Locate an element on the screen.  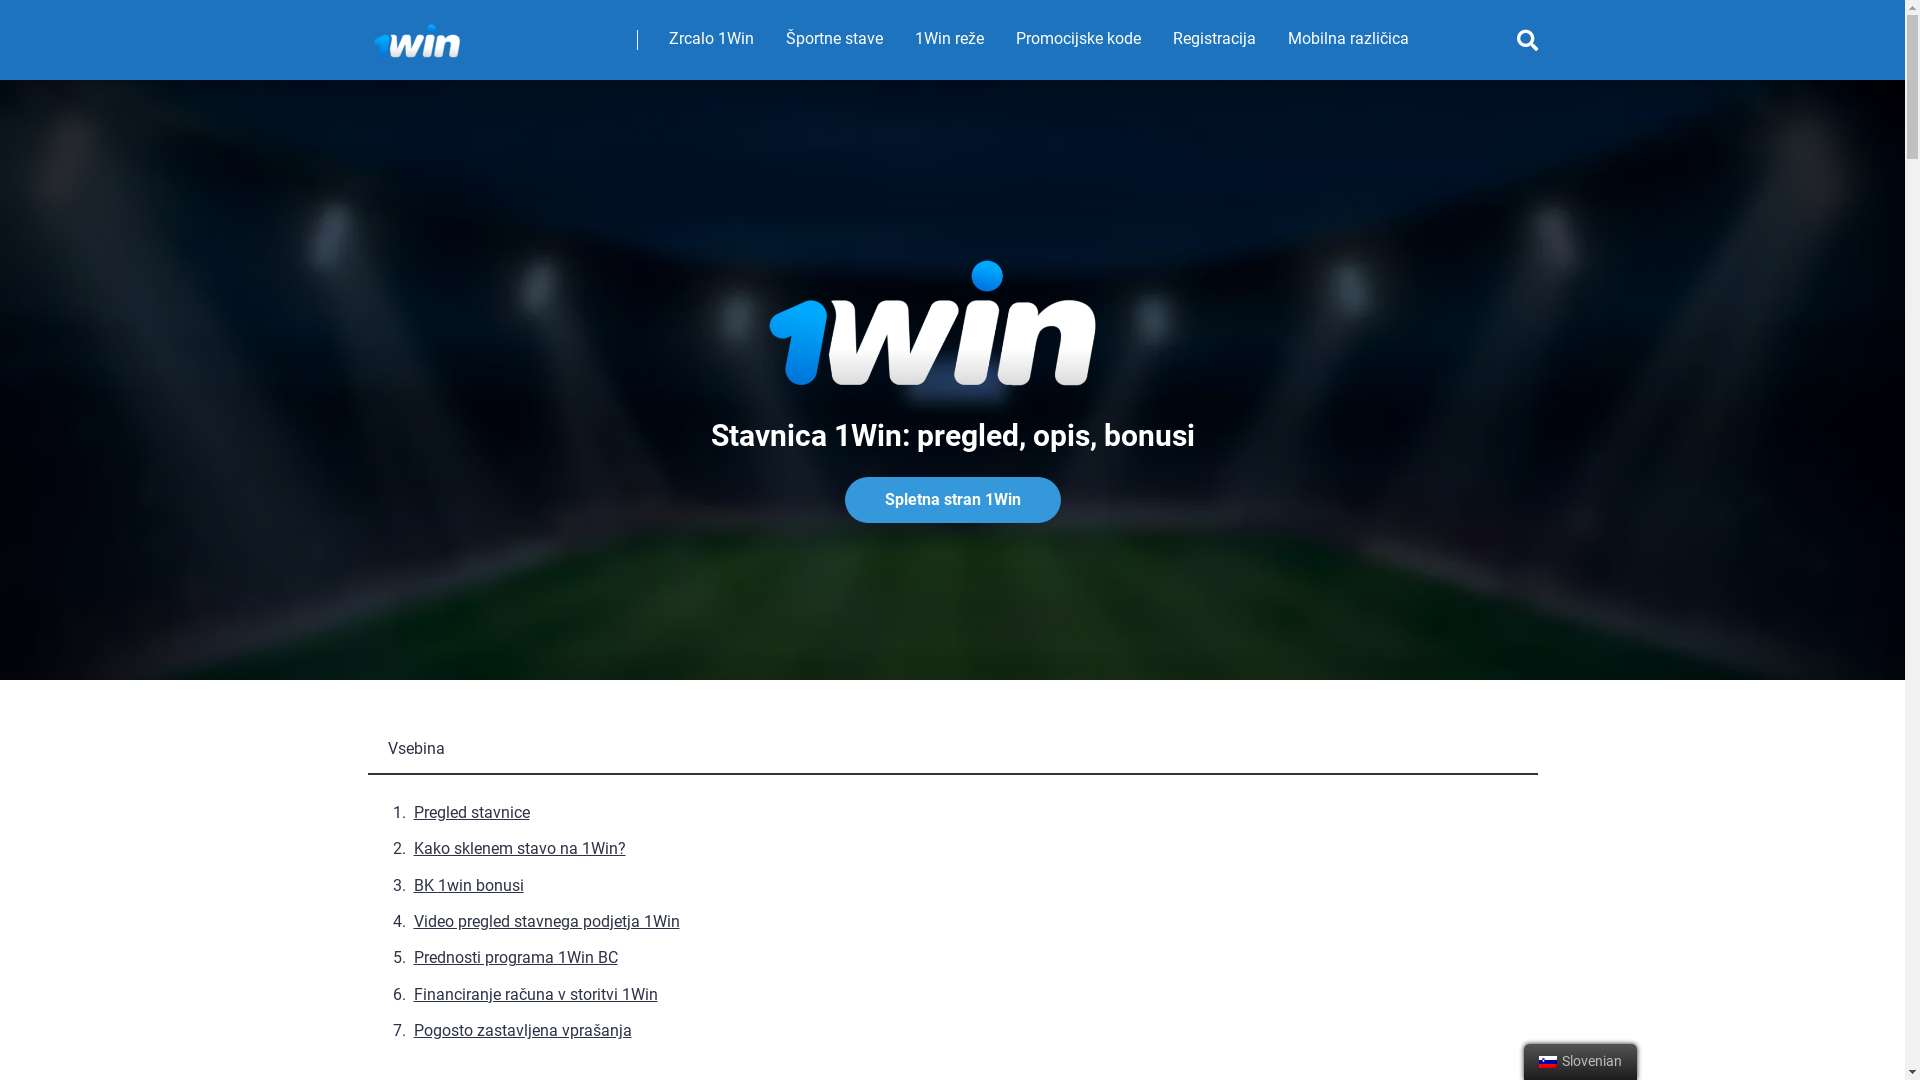
Kako sklenem stavo na 1Win? is located at coordinates (520, 848).